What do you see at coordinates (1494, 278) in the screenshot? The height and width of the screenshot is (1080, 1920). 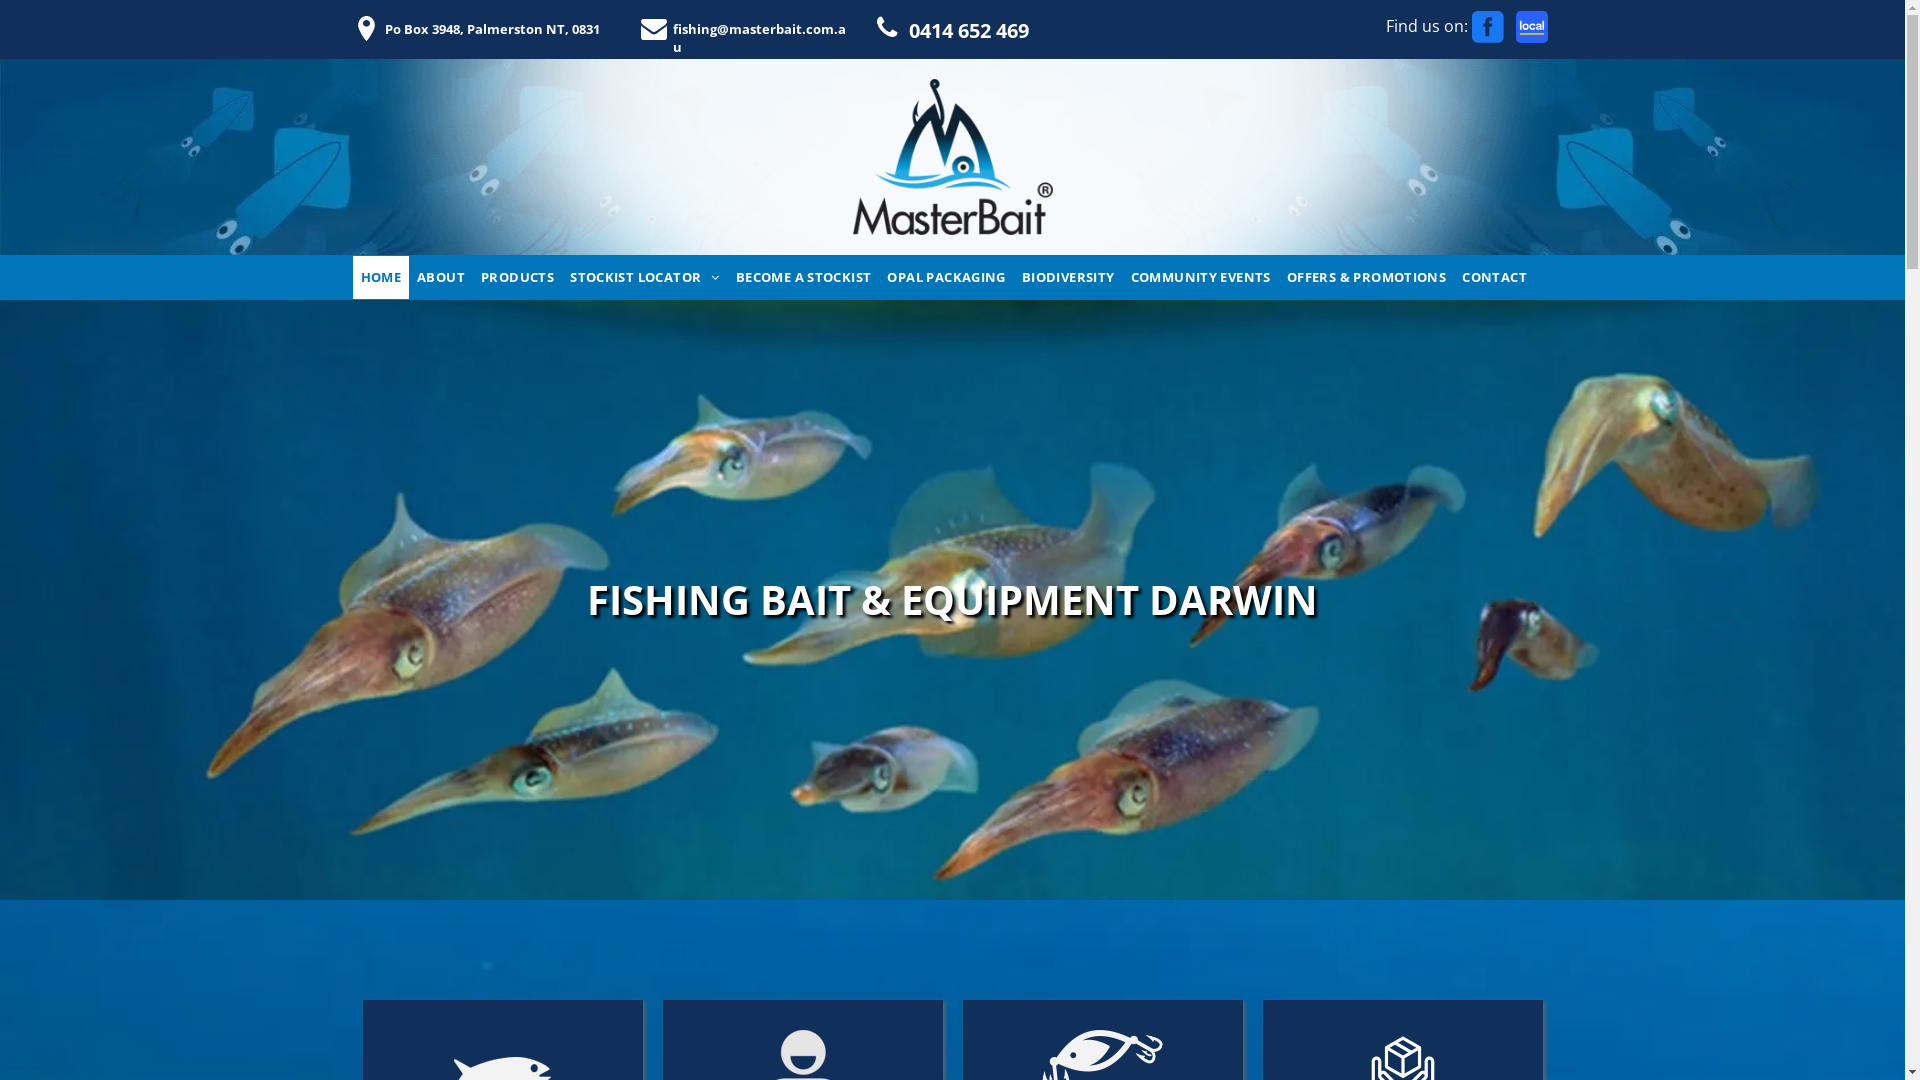 I see `CONTACT` at bounding box center [1494, 278].